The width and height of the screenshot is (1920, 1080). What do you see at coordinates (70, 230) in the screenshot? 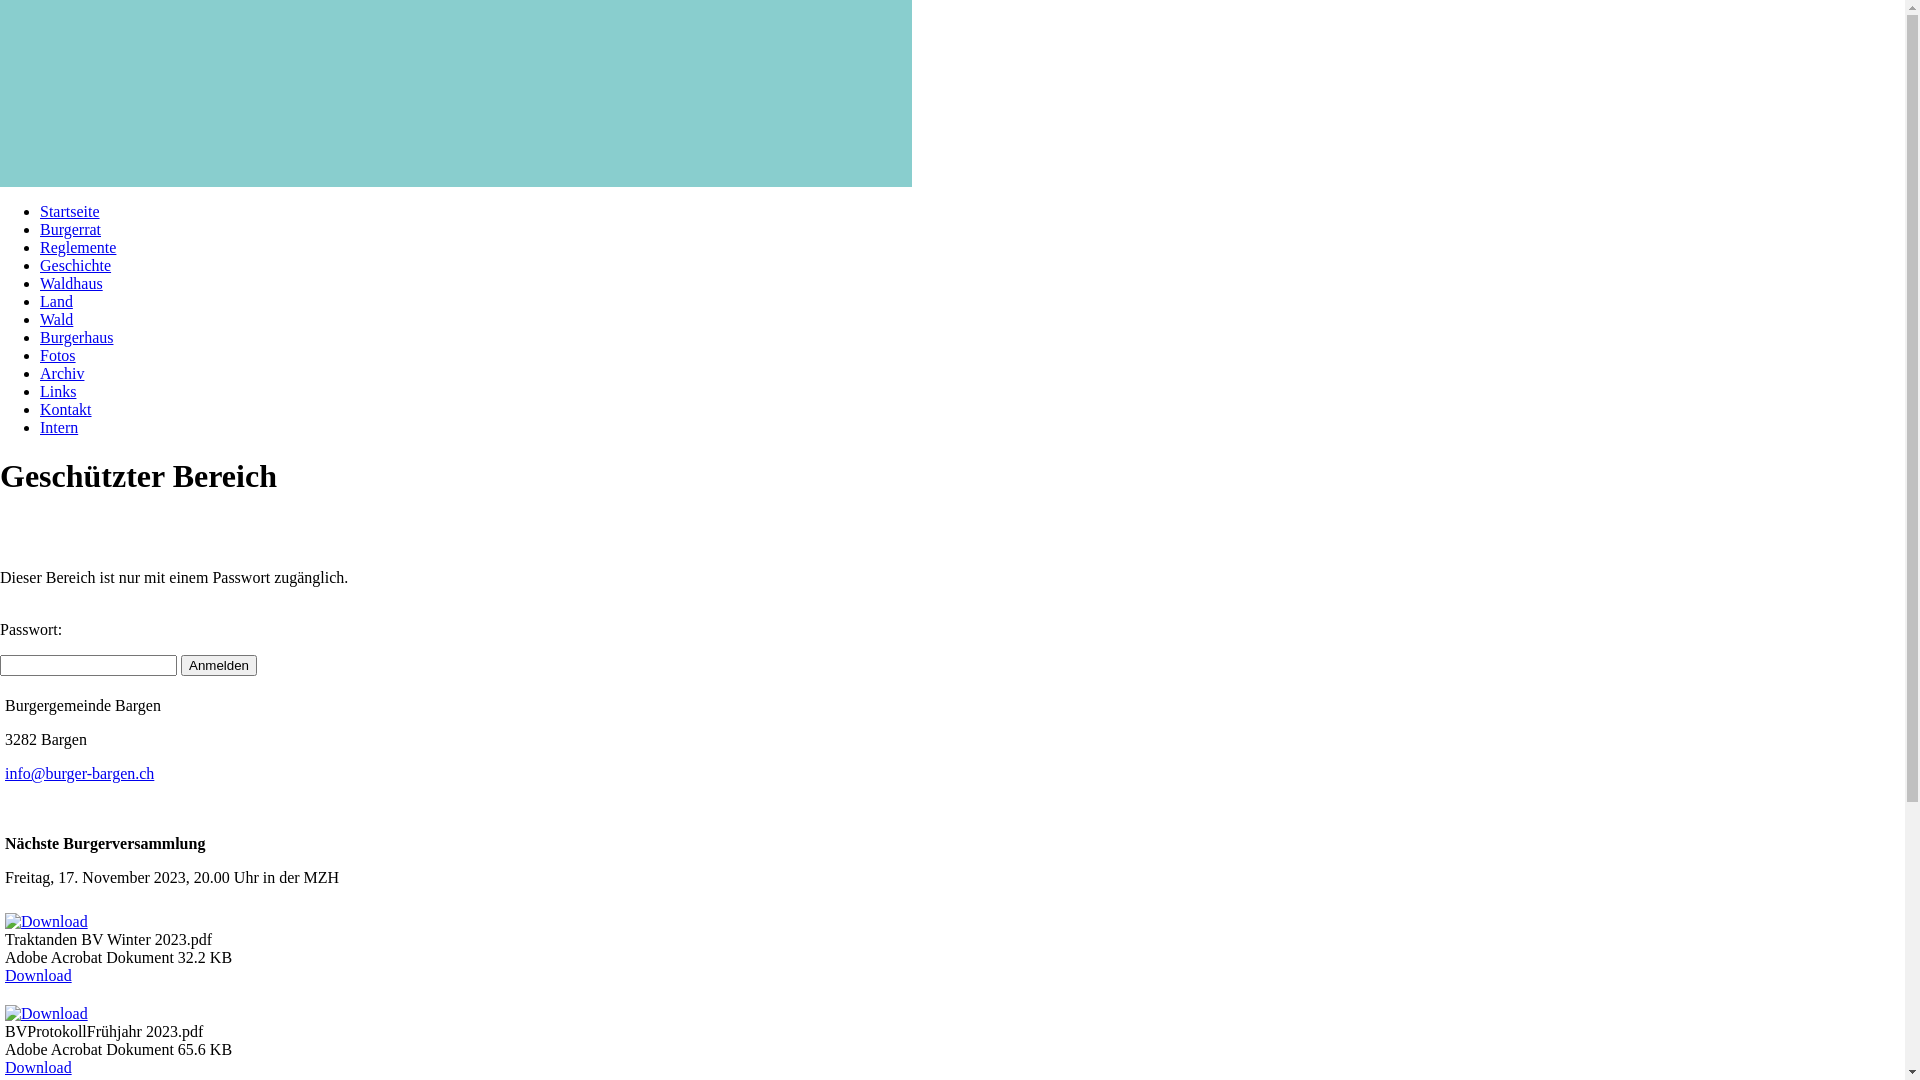
I see `Burgerrat` at bounding box center [70, 230].